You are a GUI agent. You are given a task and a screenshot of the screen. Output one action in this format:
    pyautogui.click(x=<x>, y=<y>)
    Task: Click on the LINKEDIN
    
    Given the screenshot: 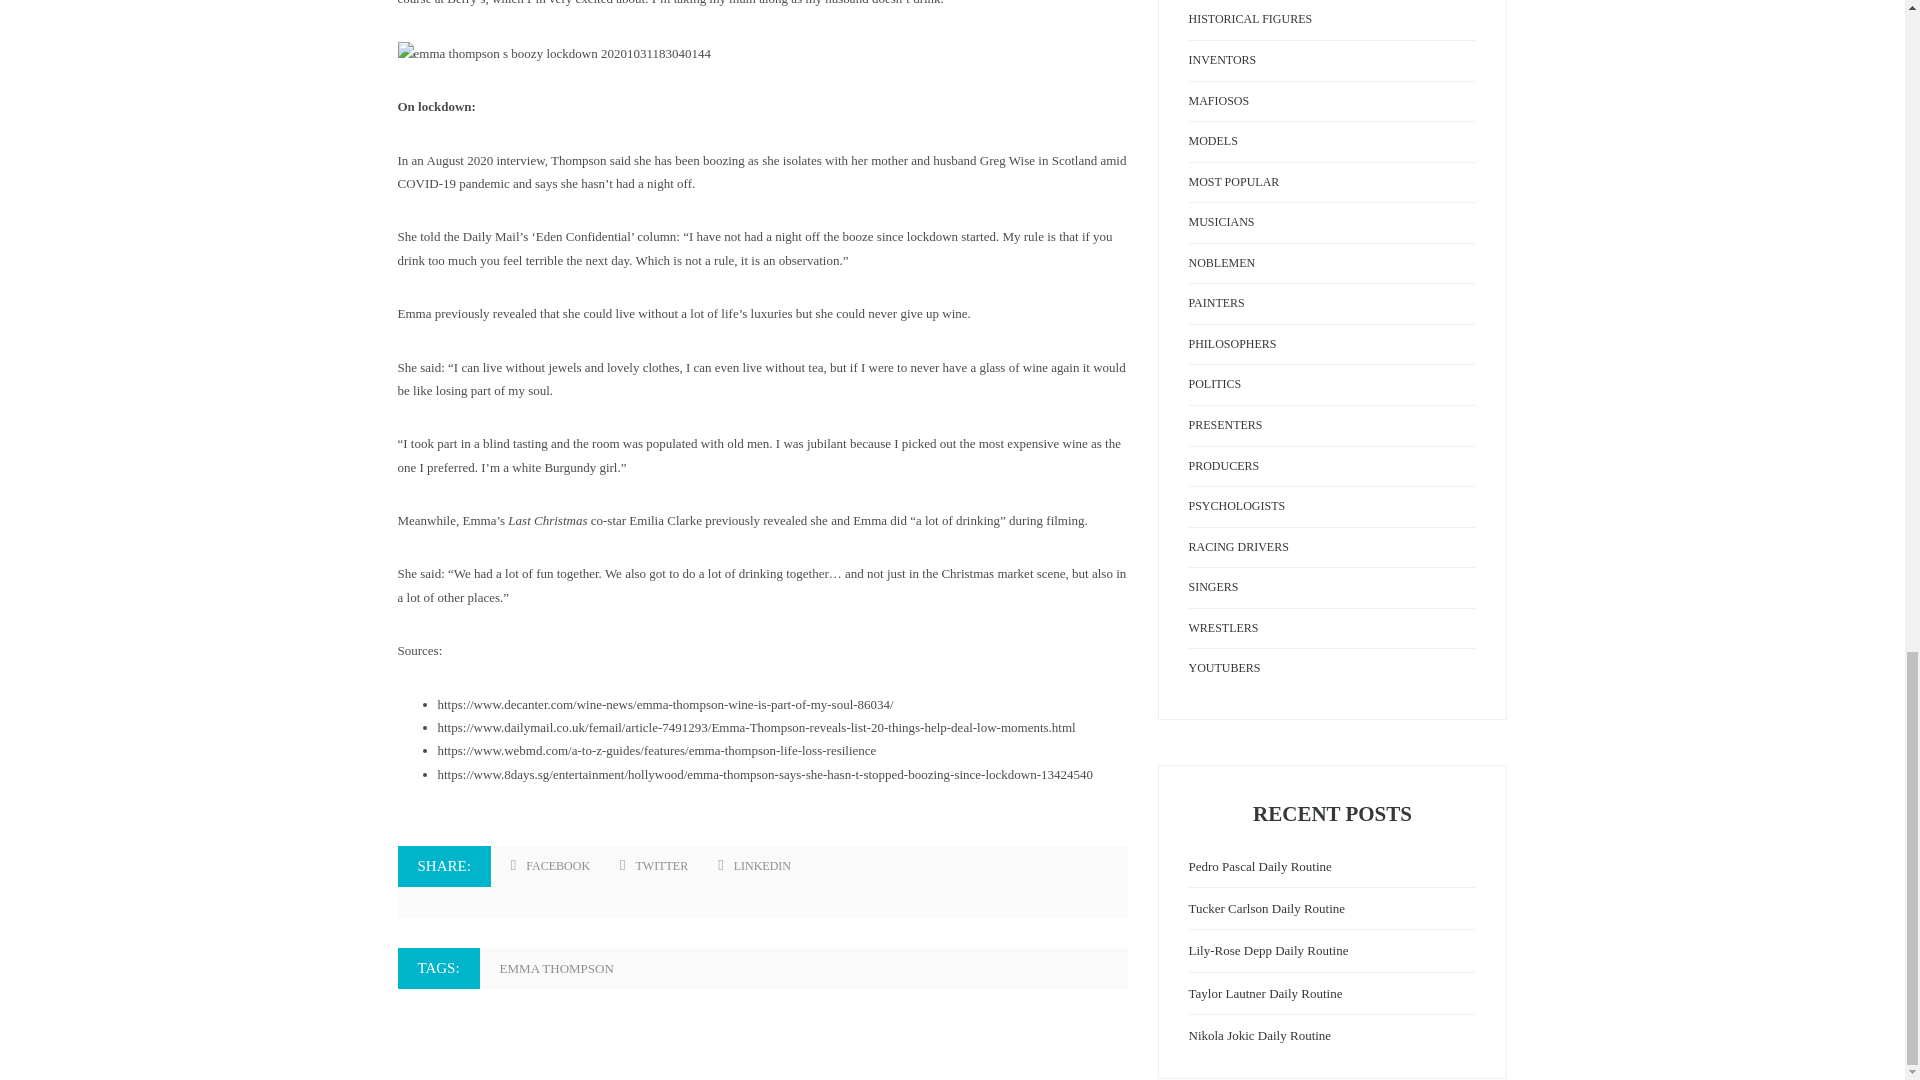 What is the action you would take?
    pyautogui.click(x=754, y=867)
    